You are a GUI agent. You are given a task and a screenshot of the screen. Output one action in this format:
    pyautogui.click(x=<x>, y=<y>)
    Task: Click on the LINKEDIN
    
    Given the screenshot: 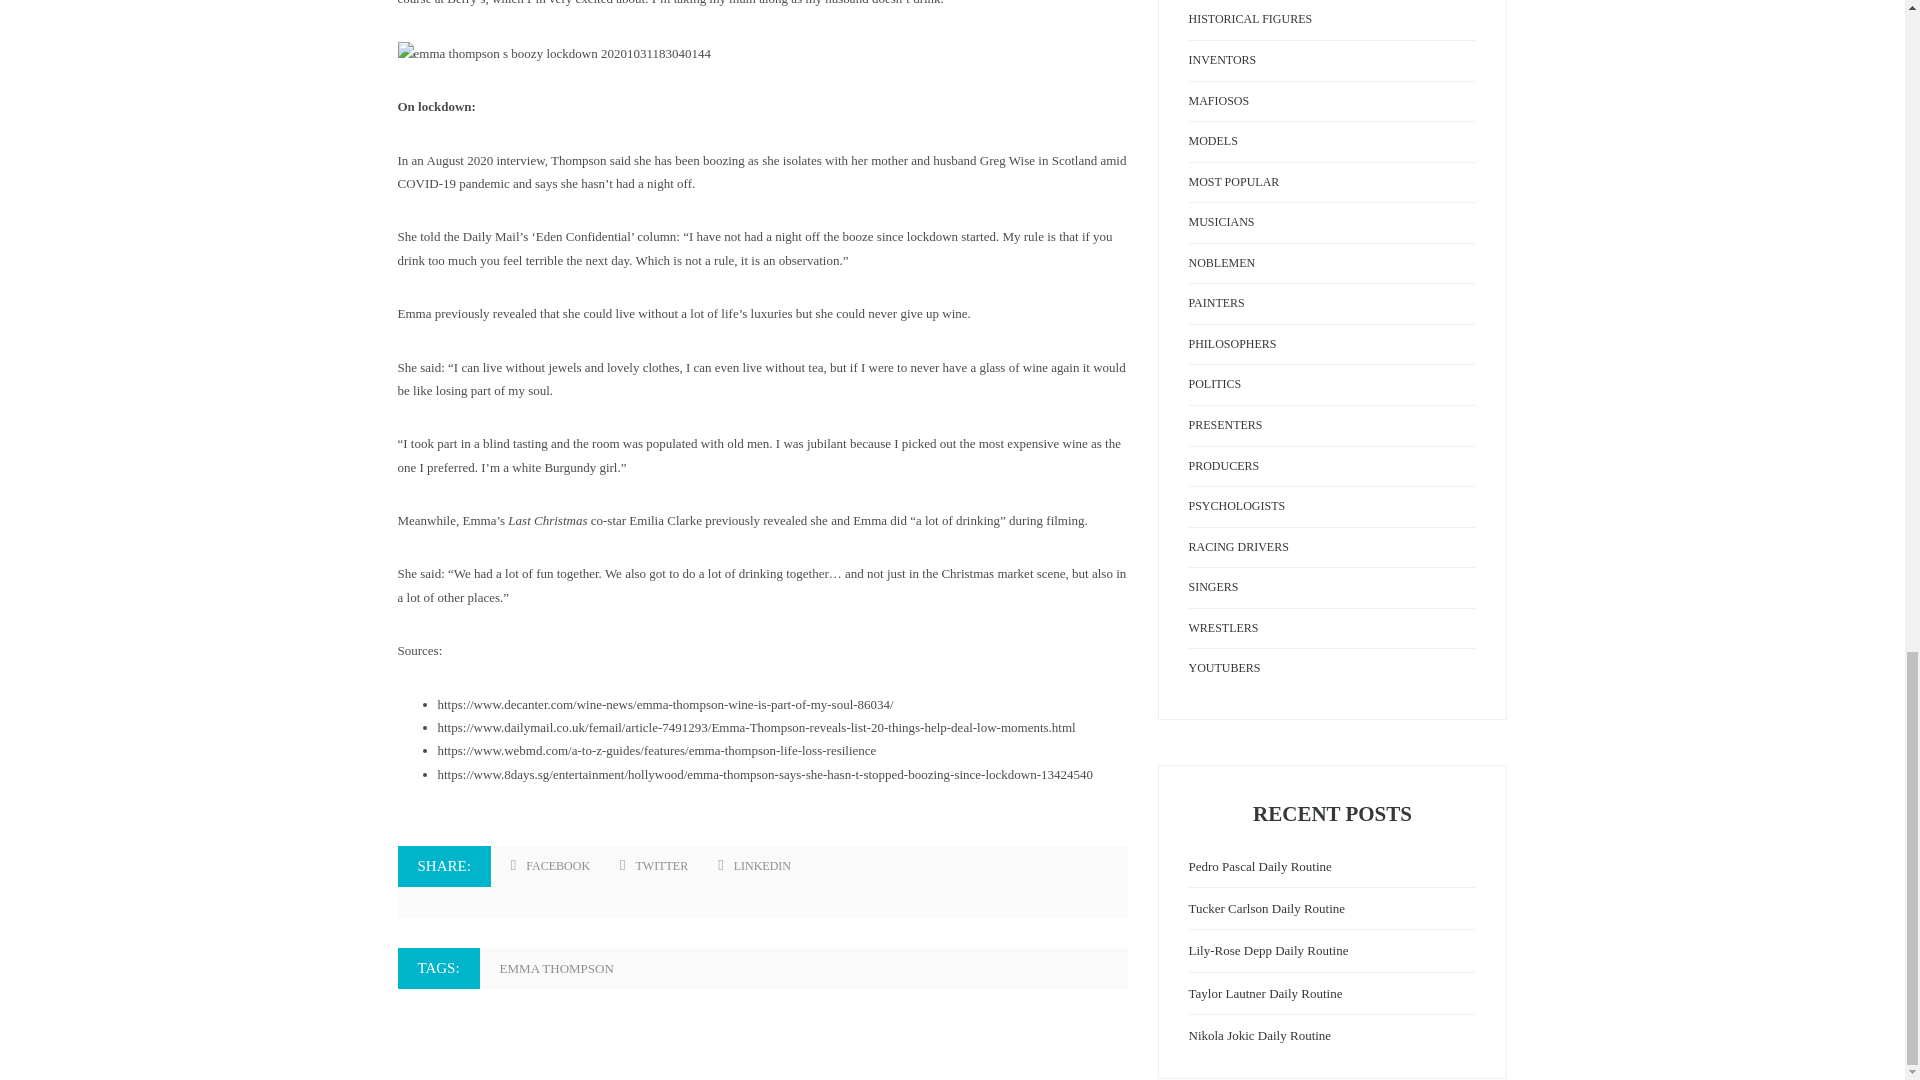 What is the action you would take?
    pyautogui.click(x=754, y=867)
    